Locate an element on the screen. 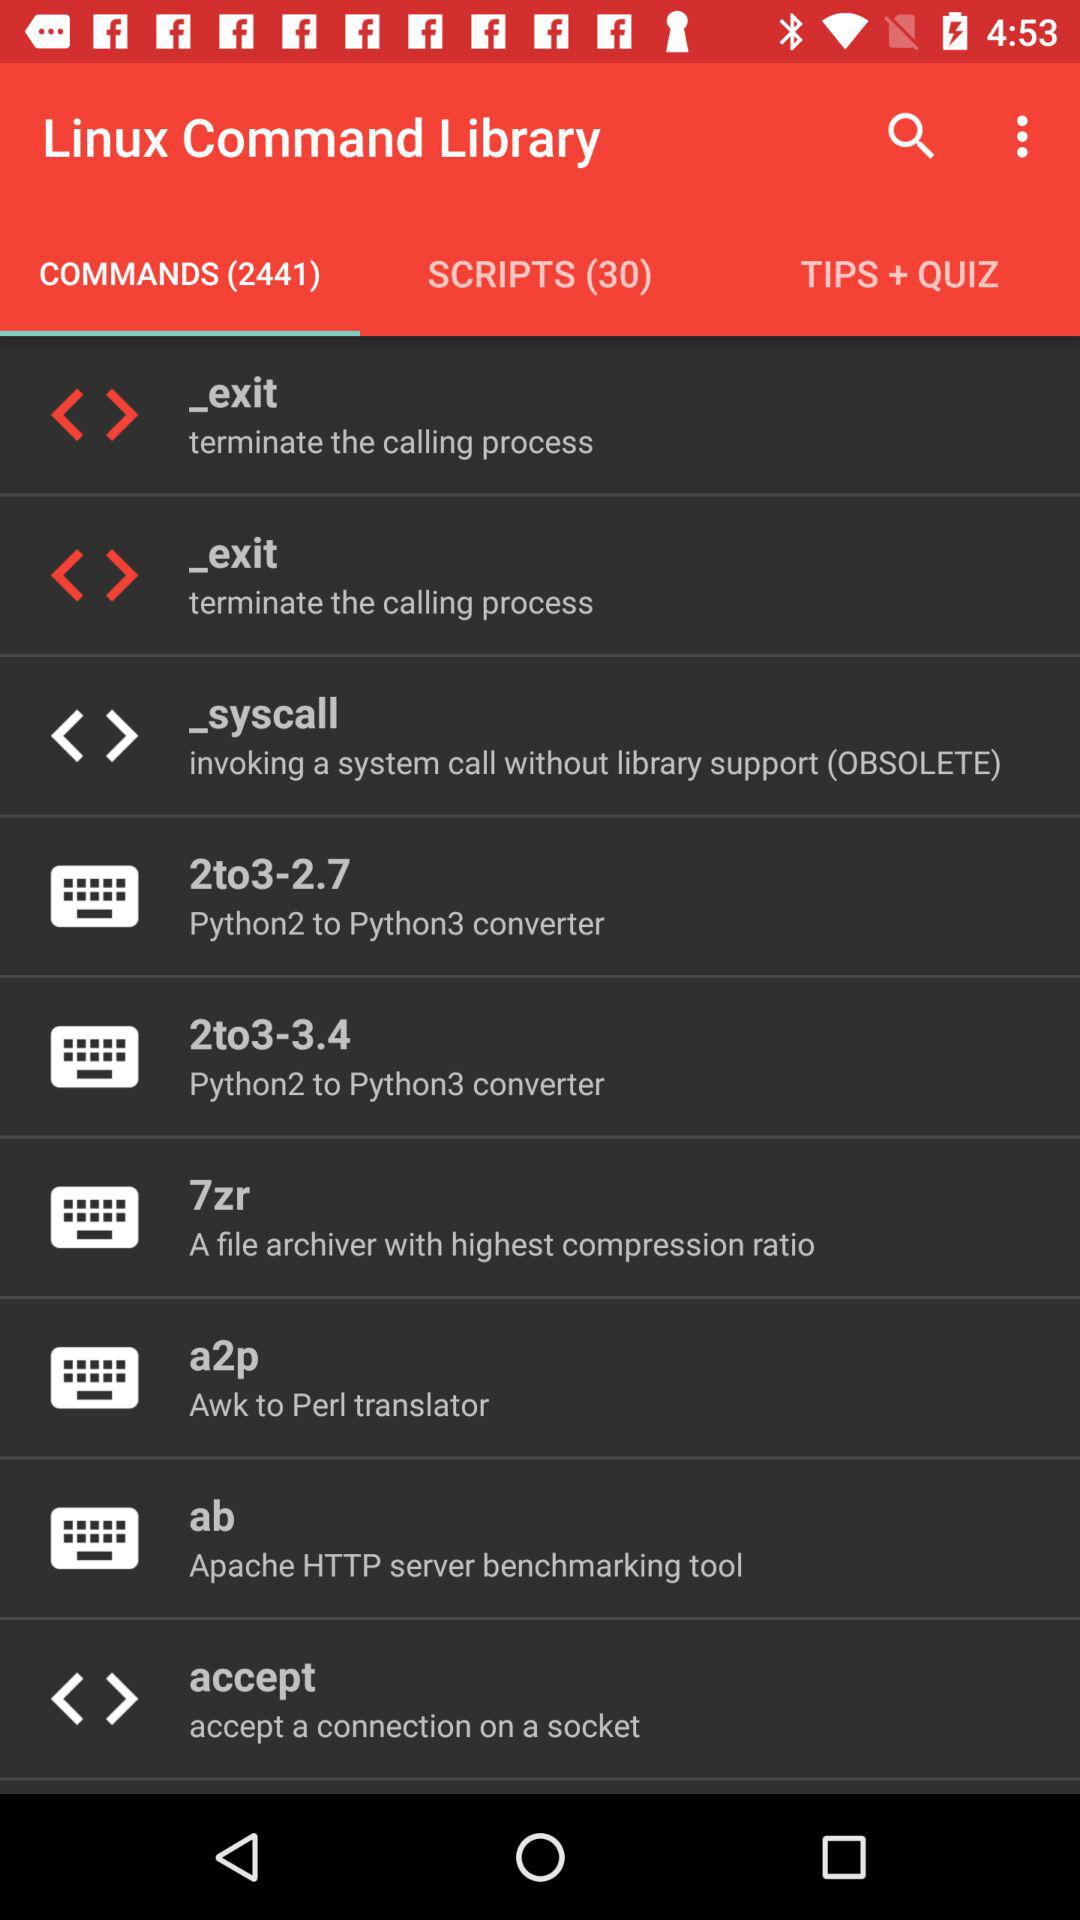 This screenshot has width=1080, height=1920. select the icon above the a file archiver icon is located at coordinates (218, 1192).